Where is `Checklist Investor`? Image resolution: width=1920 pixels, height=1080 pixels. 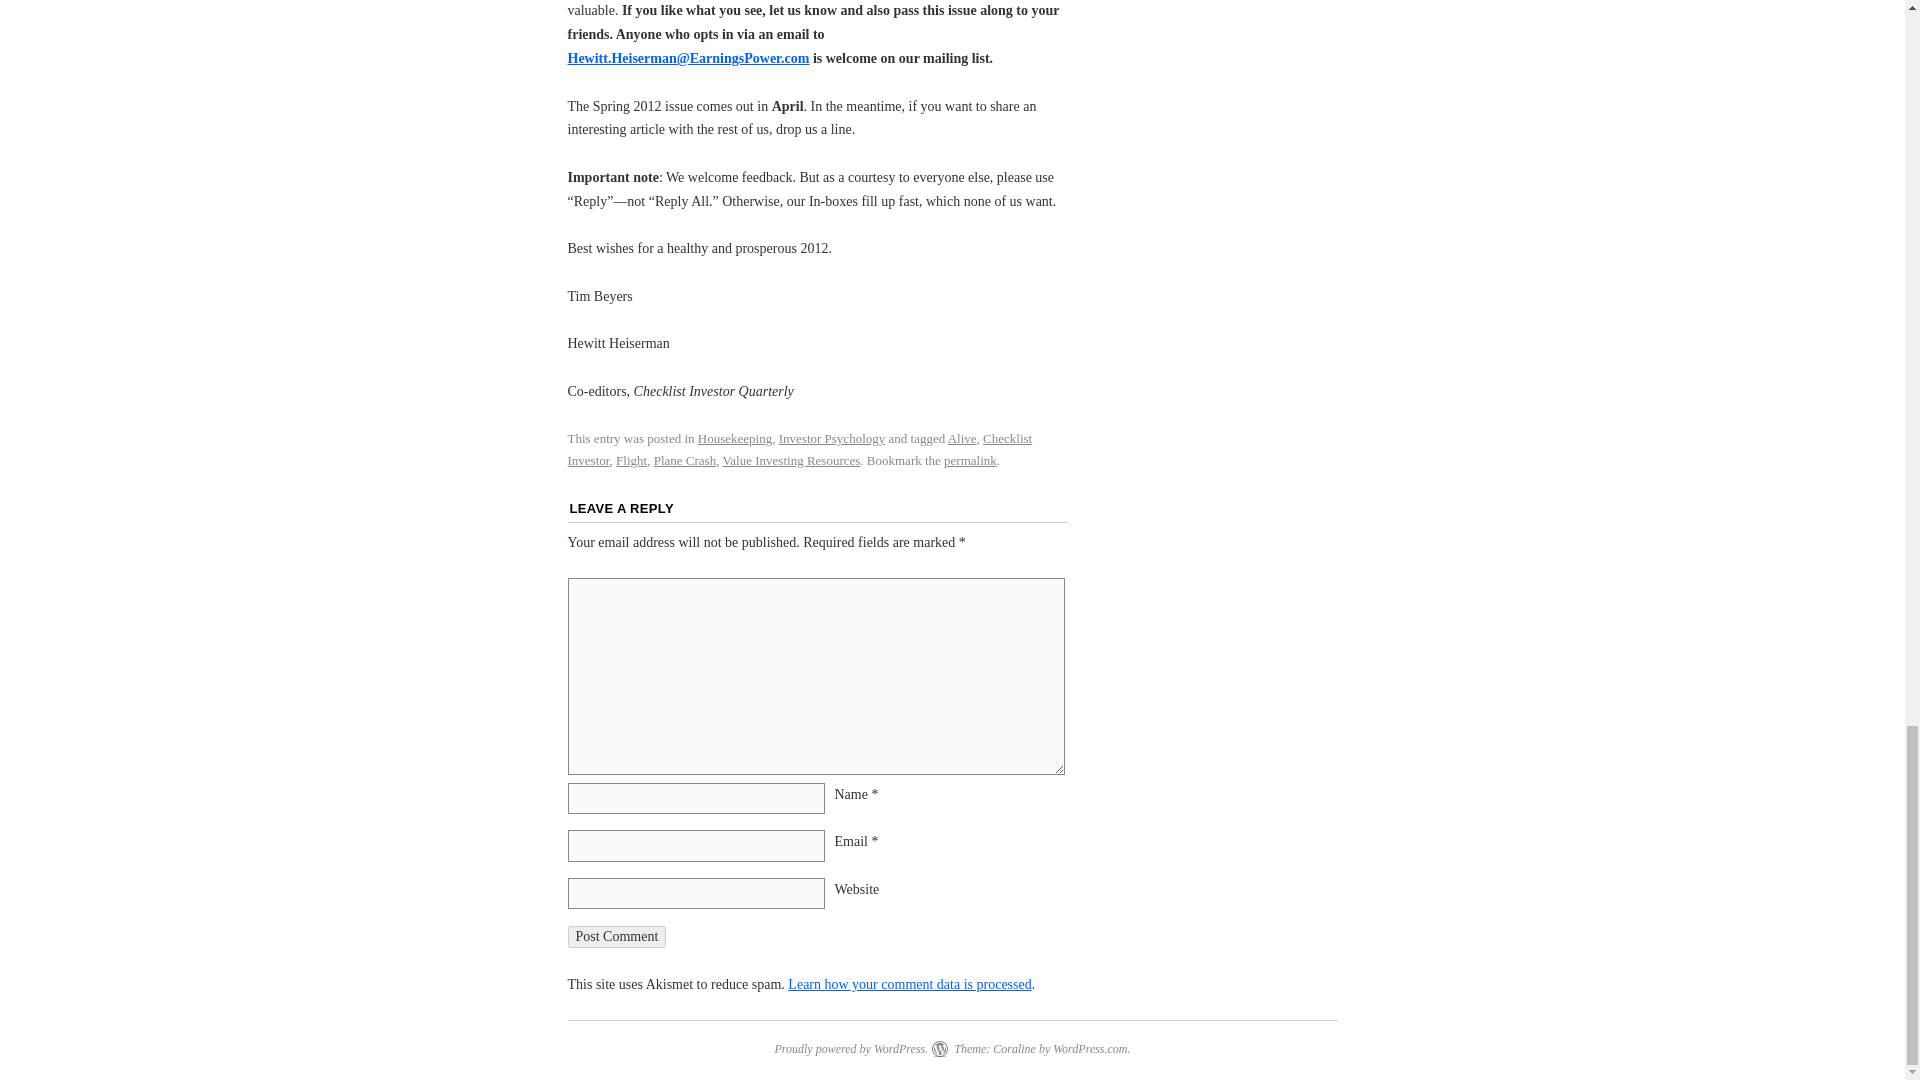 Checklist Investor is located at coordinates (800, 448).